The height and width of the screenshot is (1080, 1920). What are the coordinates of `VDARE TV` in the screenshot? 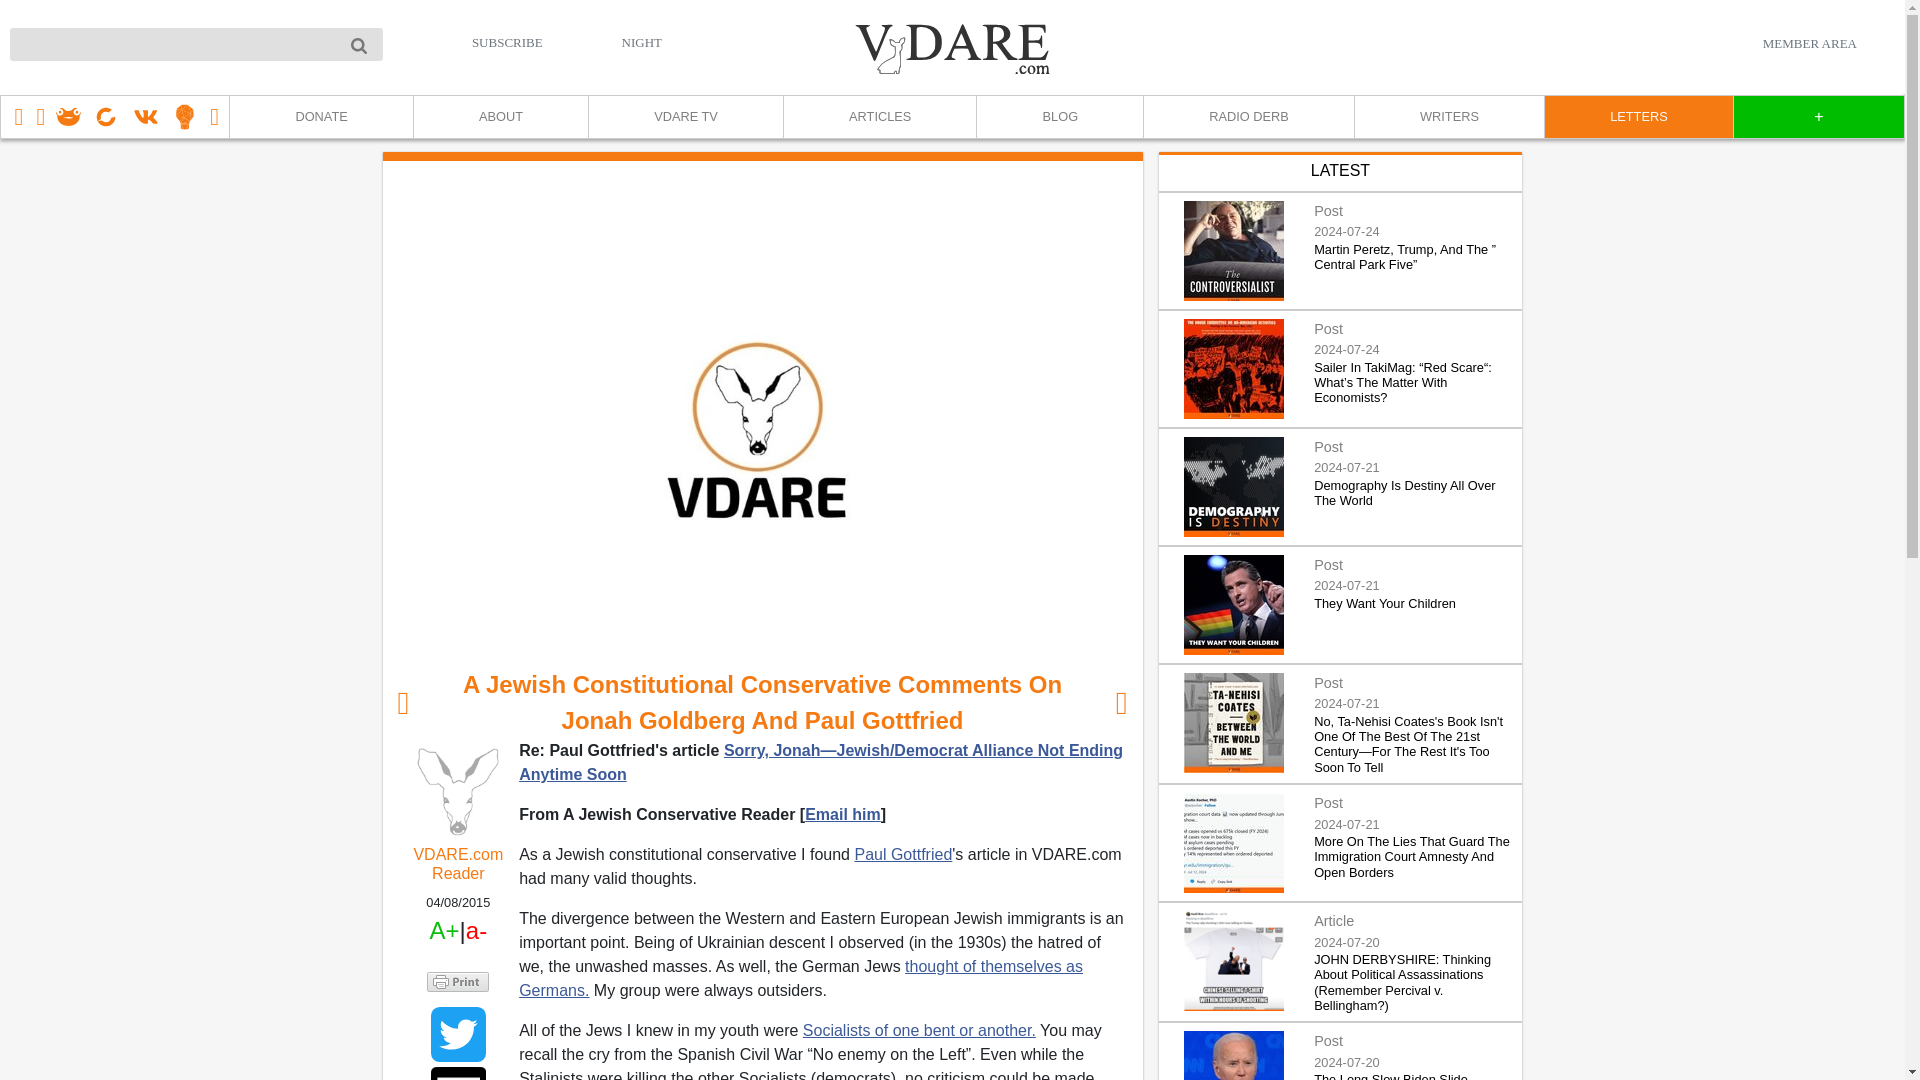 It's located at (685, 117).